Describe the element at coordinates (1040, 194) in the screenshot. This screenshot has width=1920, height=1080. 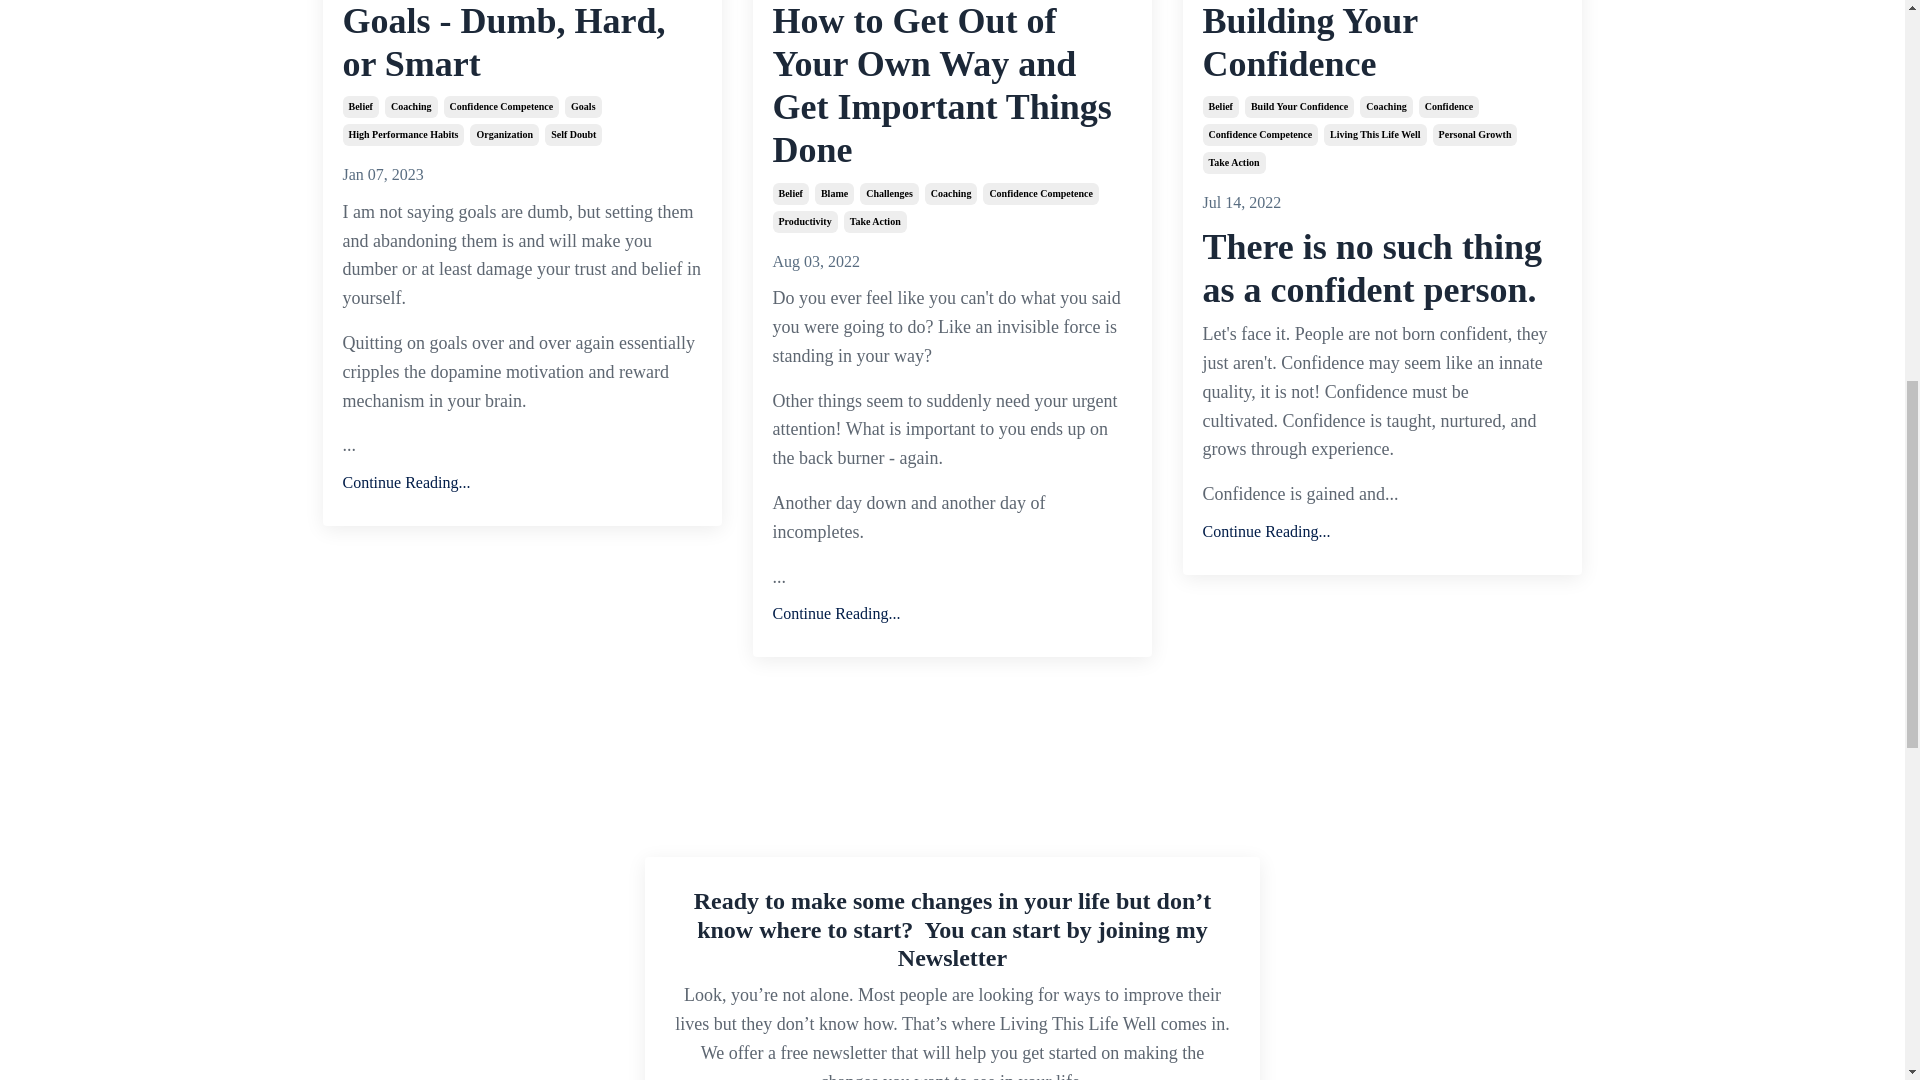
I see `Confidence Competence` at that location.